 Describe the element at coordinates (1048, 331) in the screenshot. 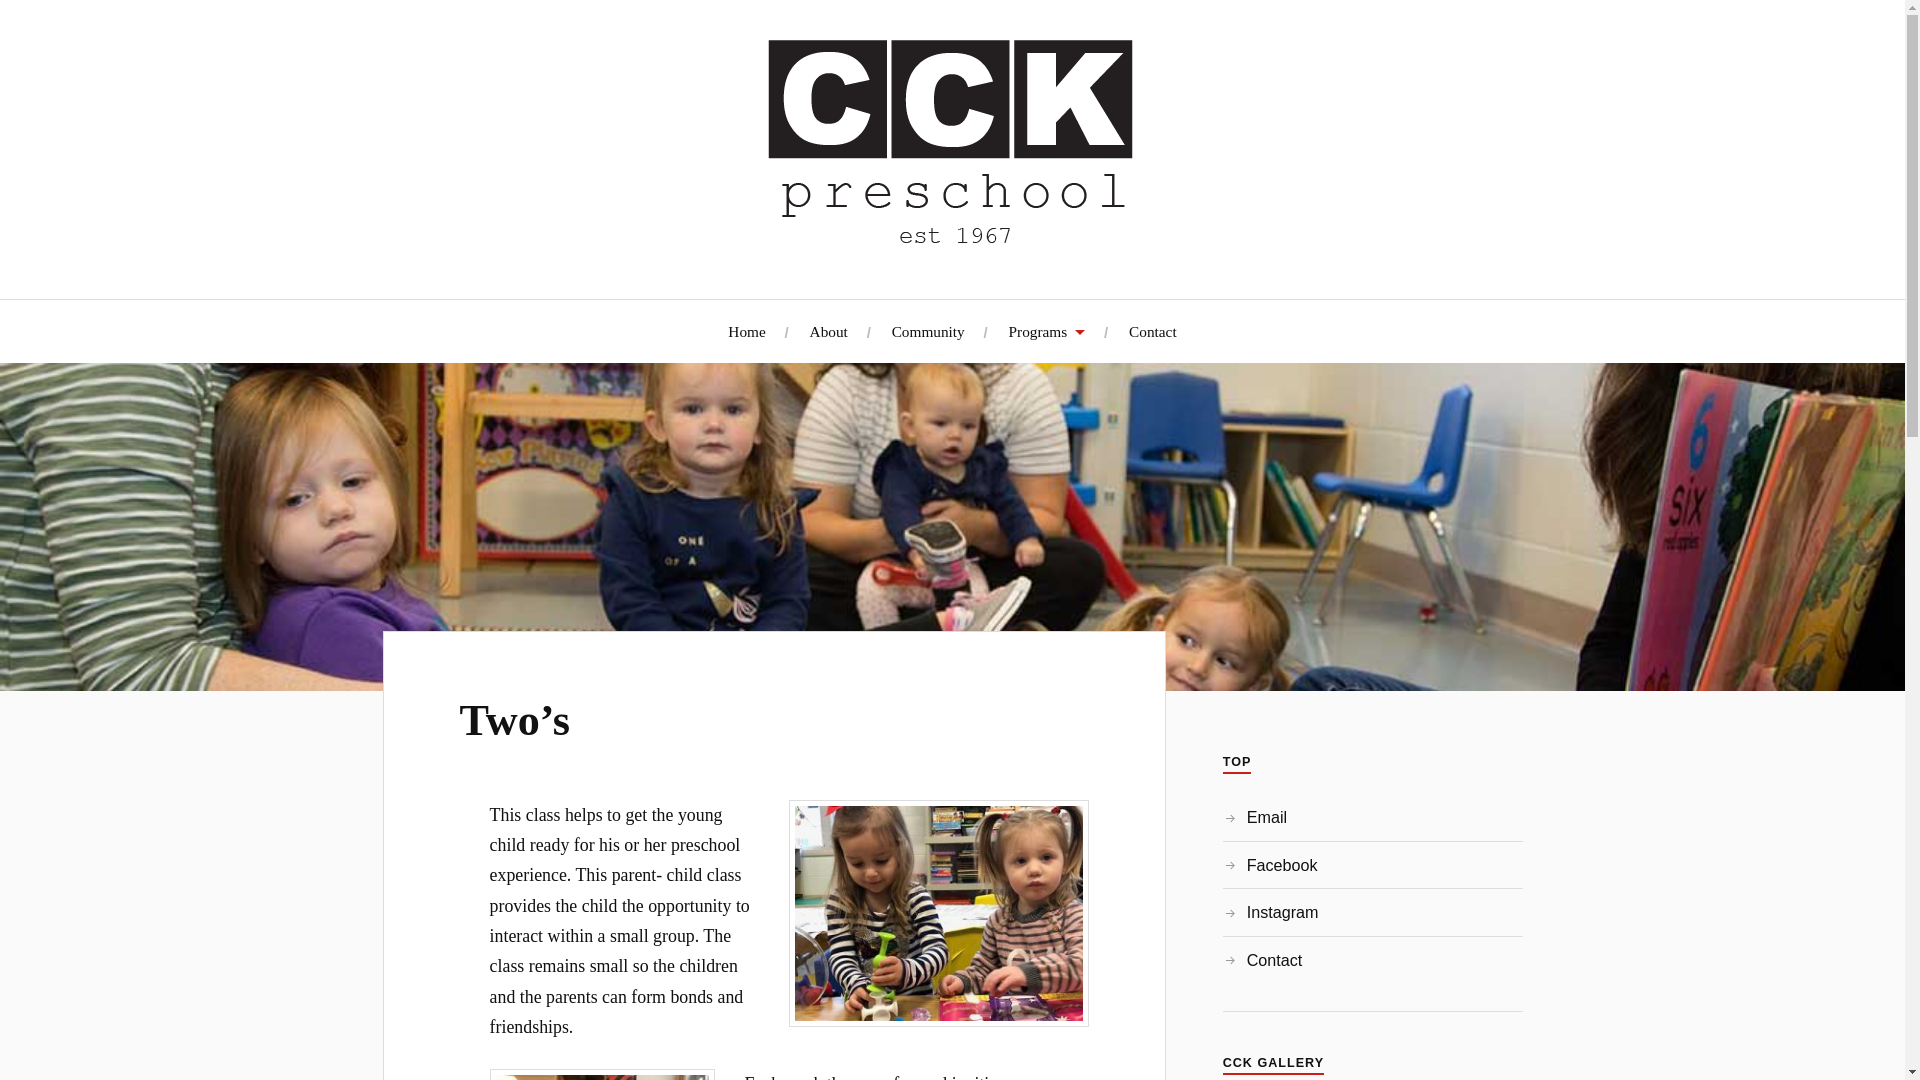

I see `Programs` at that location.